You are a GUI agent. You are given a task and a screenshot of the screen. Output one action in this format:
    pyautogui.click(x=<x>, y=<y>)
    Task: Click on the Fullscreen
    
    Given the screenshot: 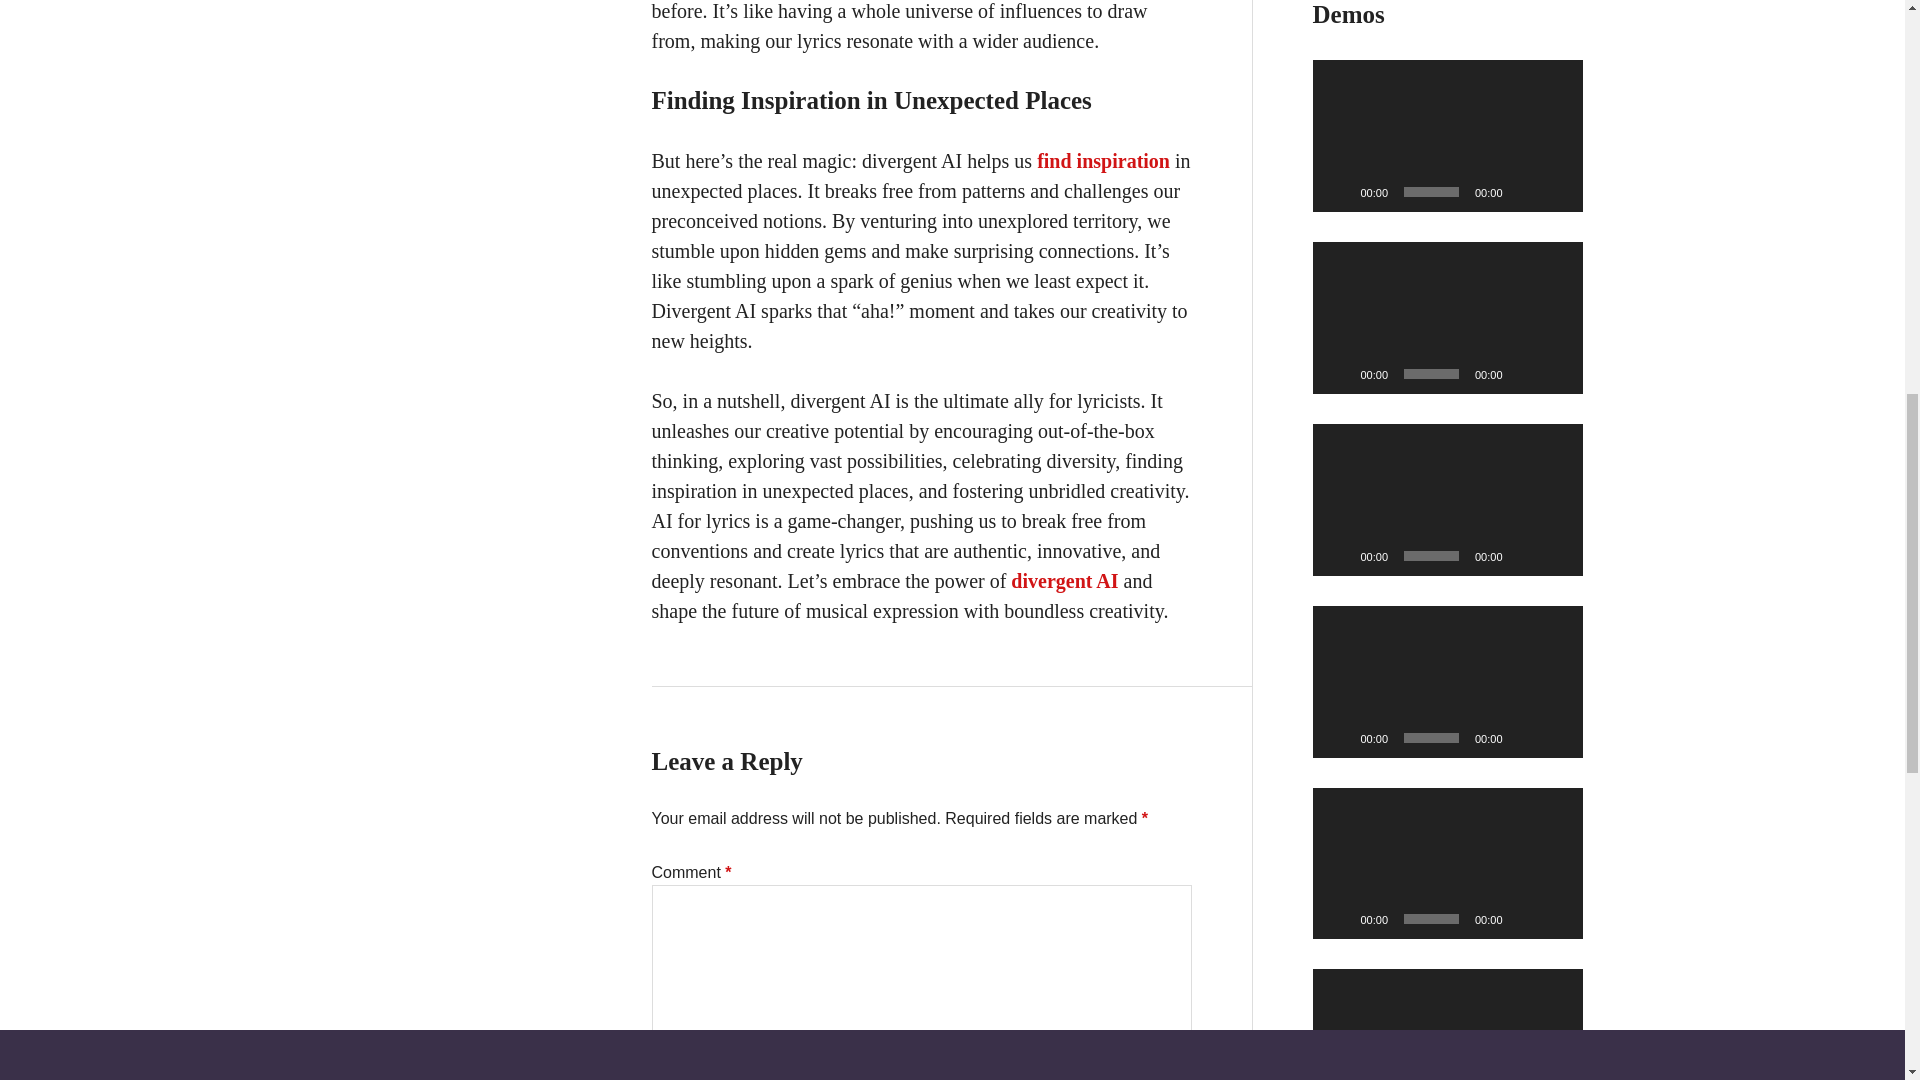 What is the action you would take?
    pyautogui.click(x=1556, y=738)
    